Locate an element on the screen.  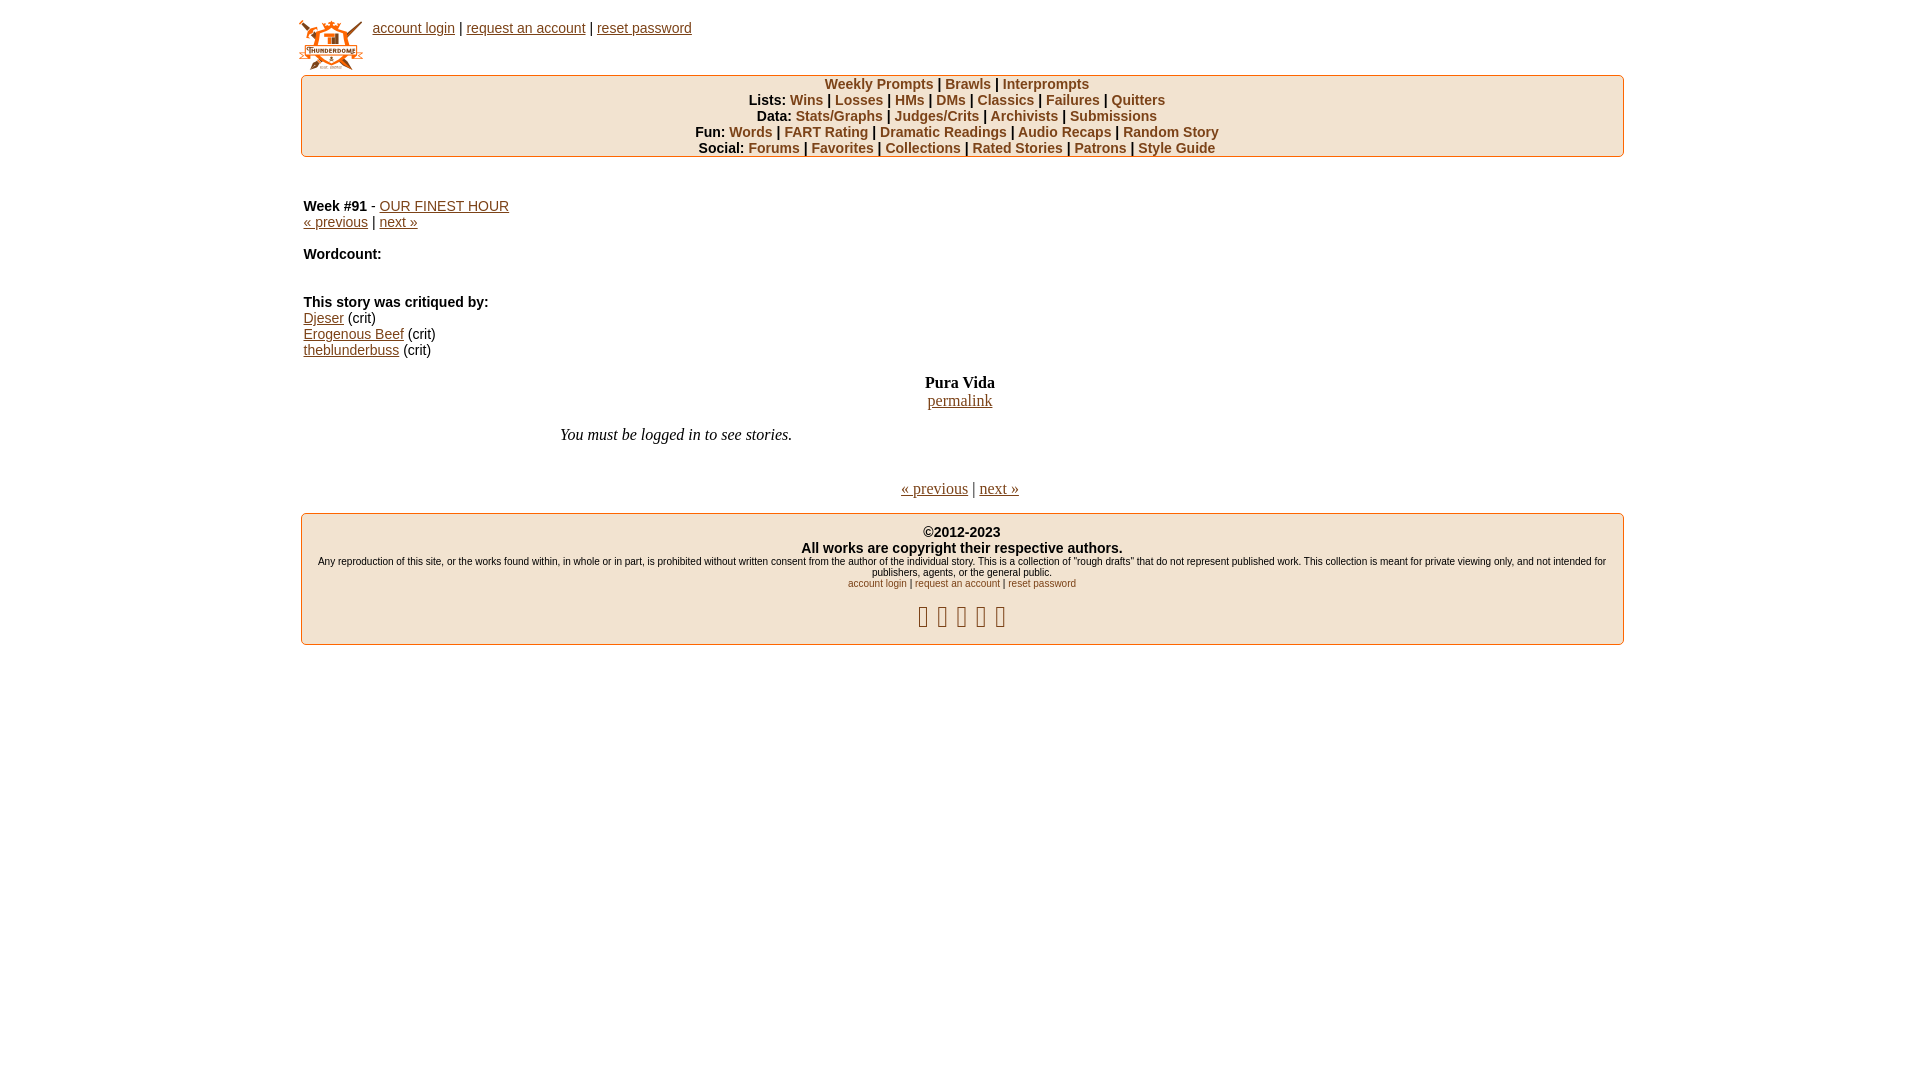
permalink is located at coordinates (960, 400).